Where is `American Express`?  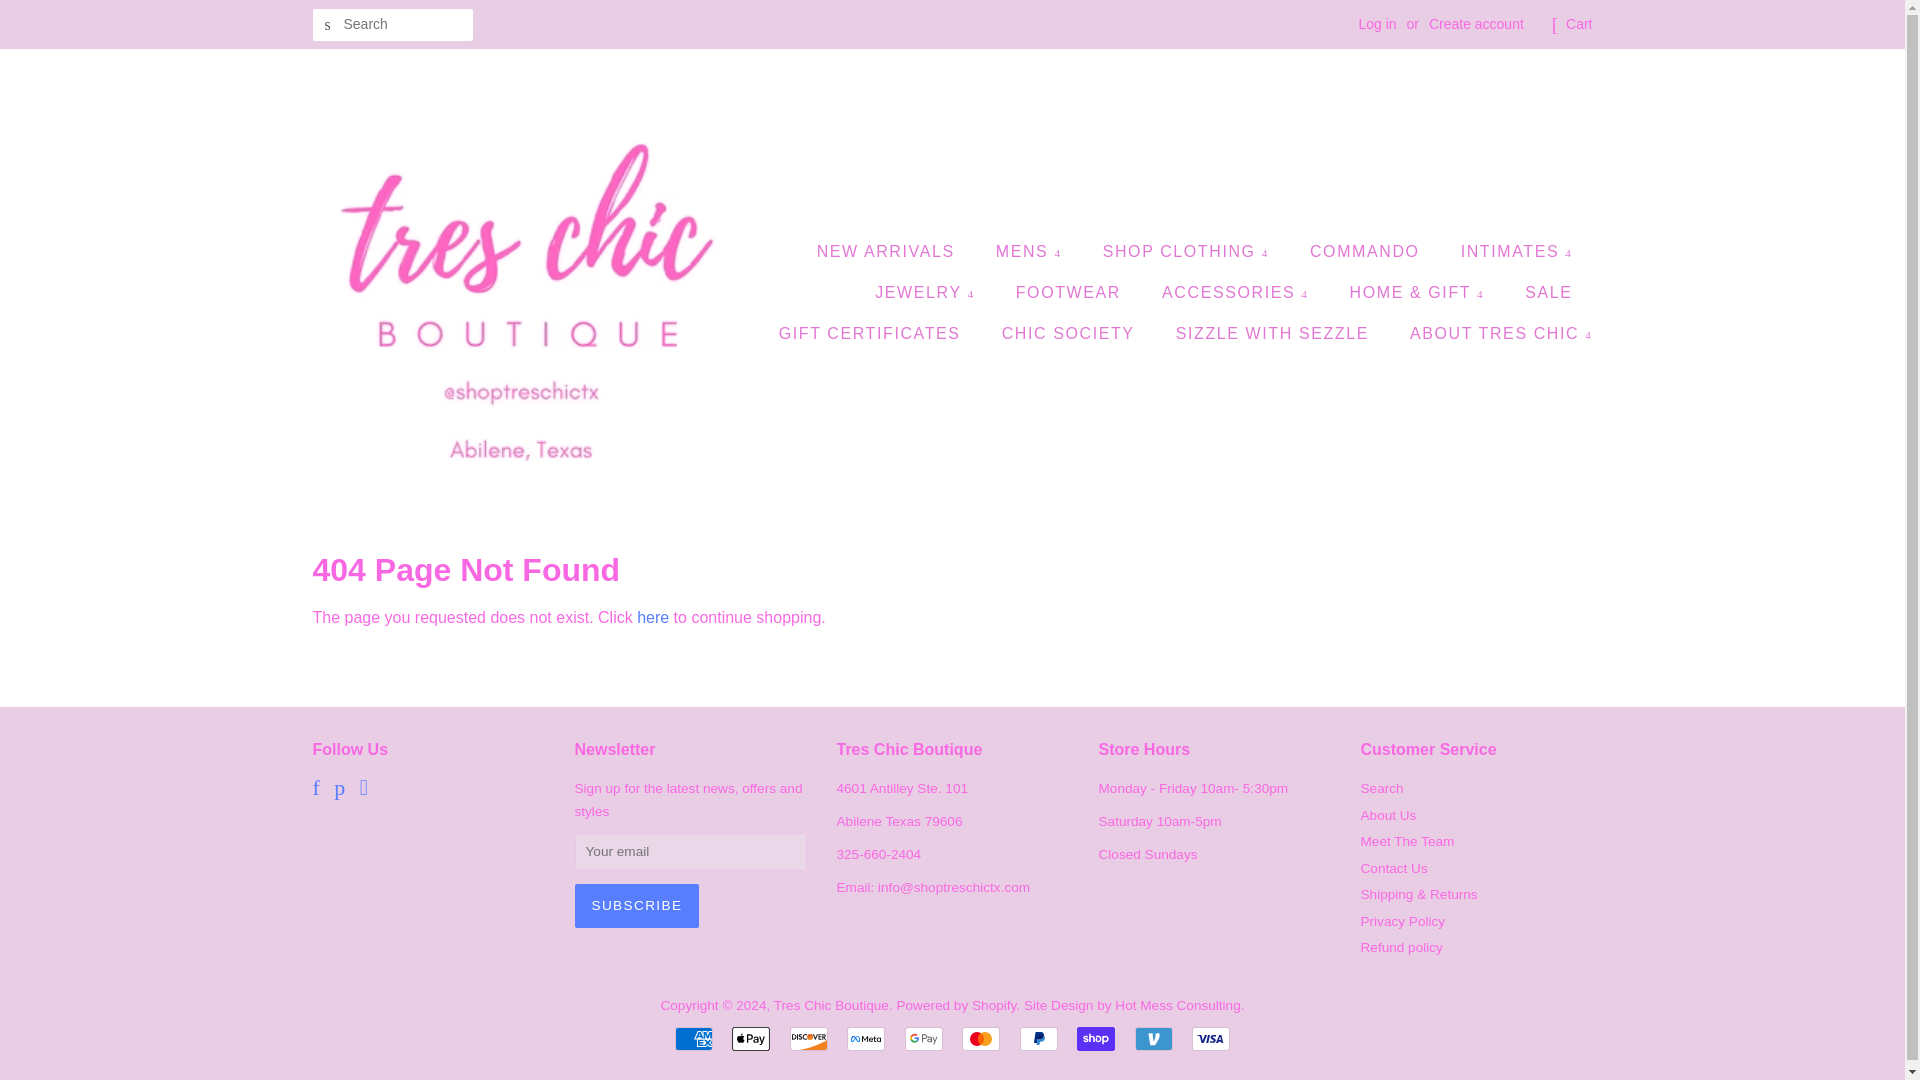 American Express is located at coordinates (694, 1038).